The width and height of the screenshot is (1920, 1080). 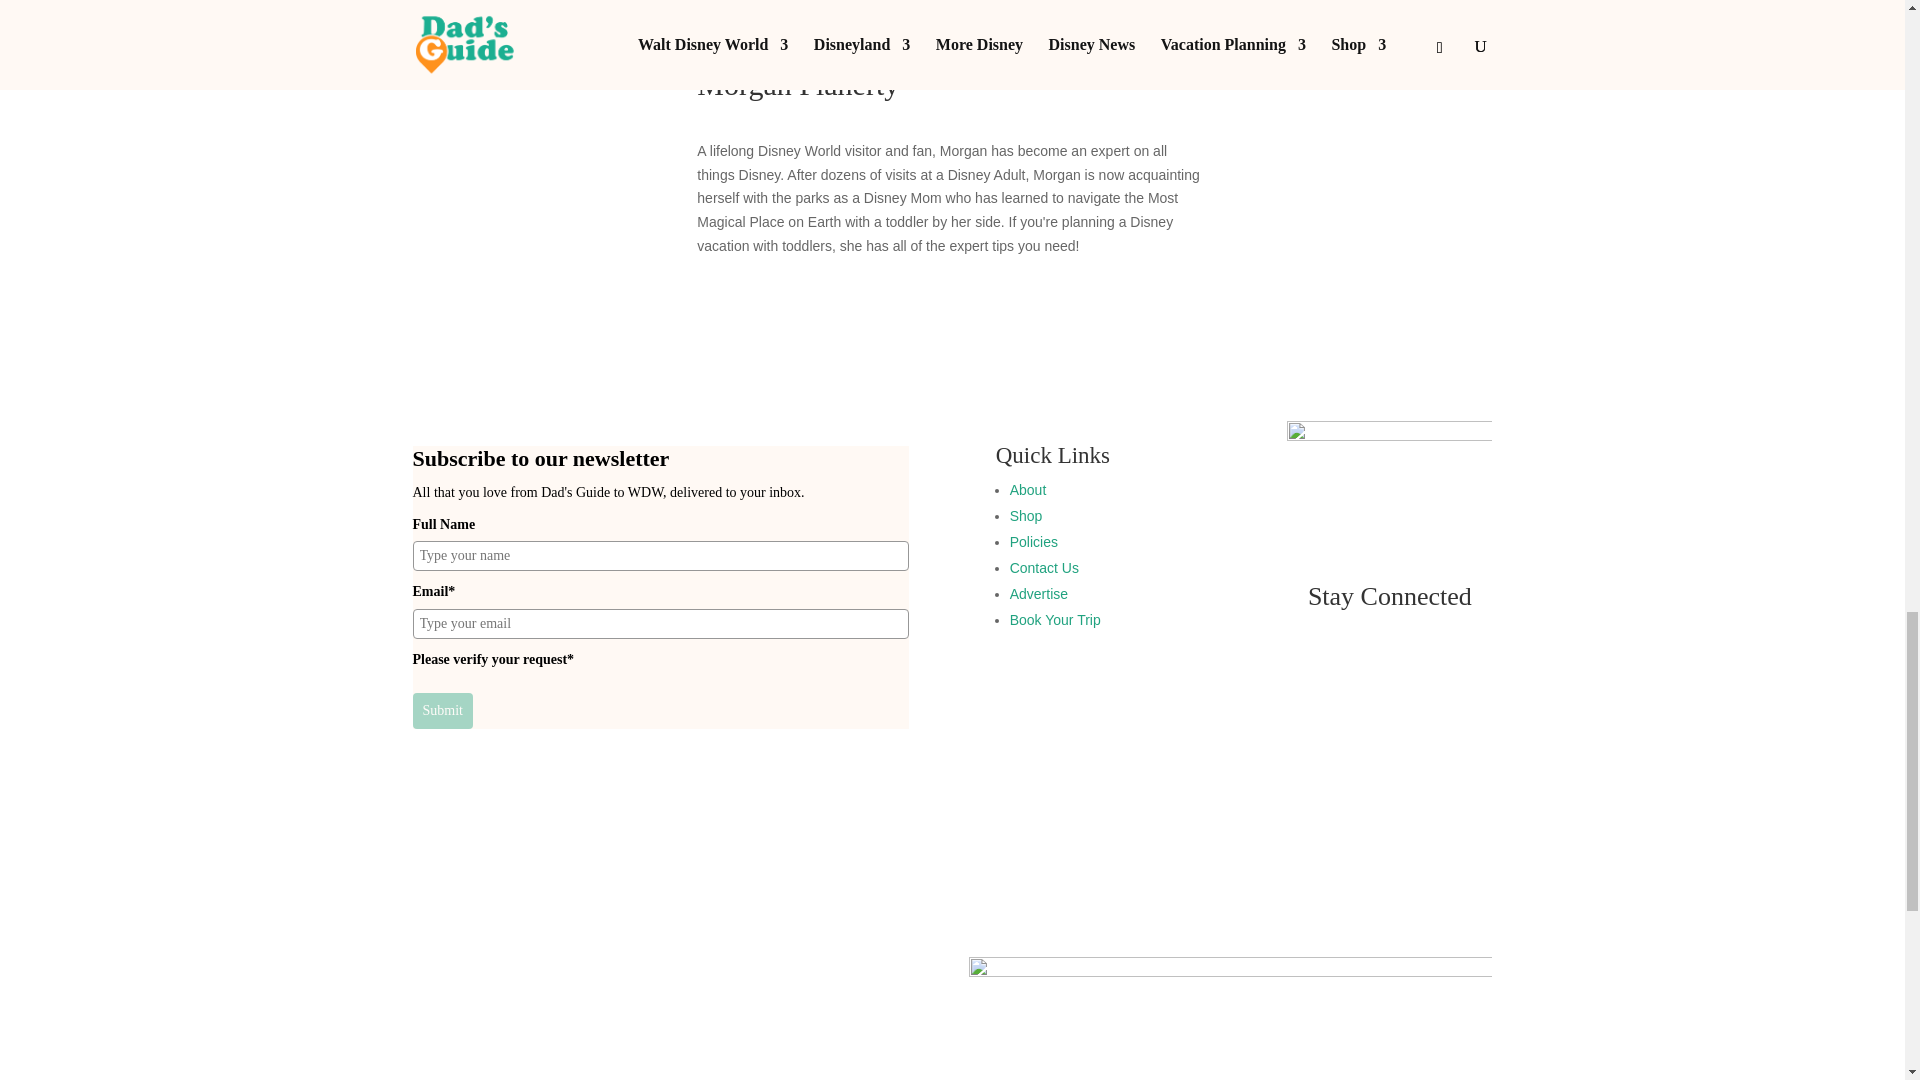 I want to click on Follow on Instagram, so click(x=1410, y=679).